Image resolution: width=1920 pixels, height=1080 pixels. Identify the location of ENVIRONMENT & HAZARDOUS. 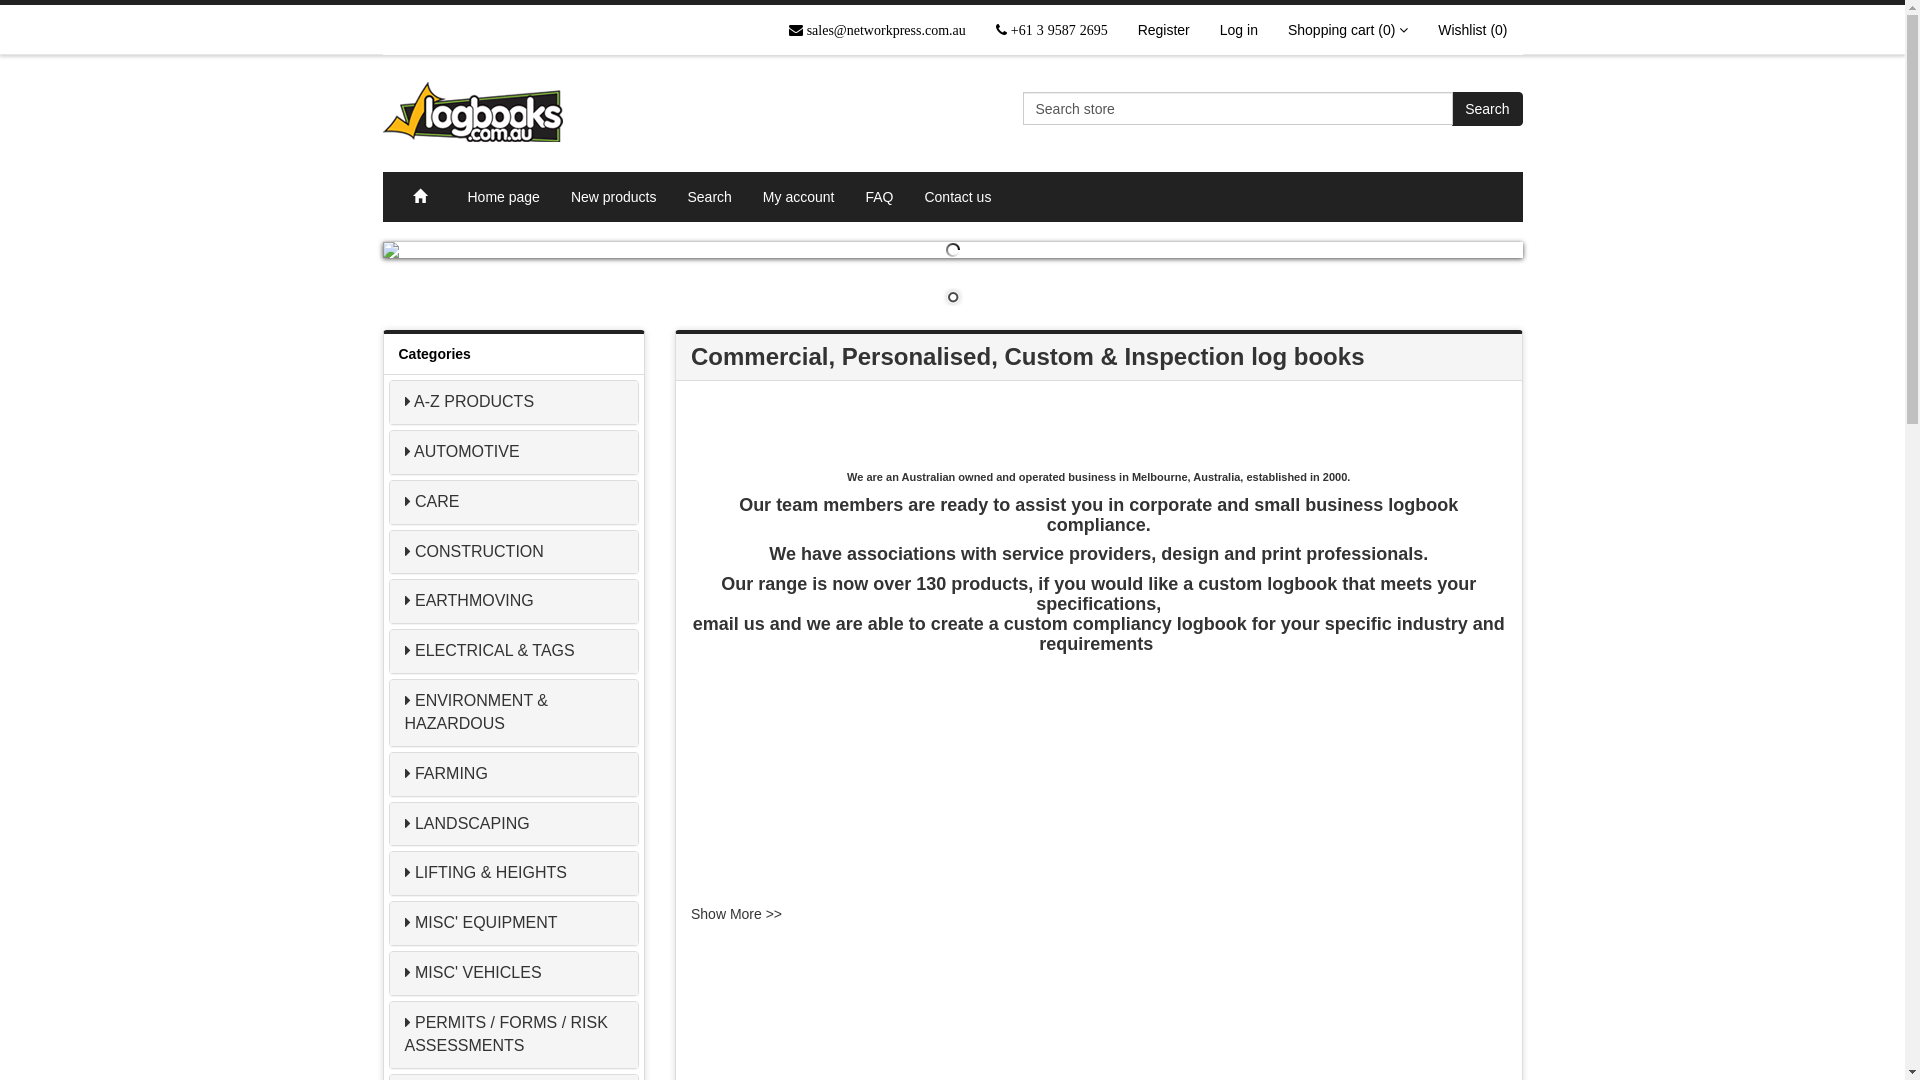
(476, 712).